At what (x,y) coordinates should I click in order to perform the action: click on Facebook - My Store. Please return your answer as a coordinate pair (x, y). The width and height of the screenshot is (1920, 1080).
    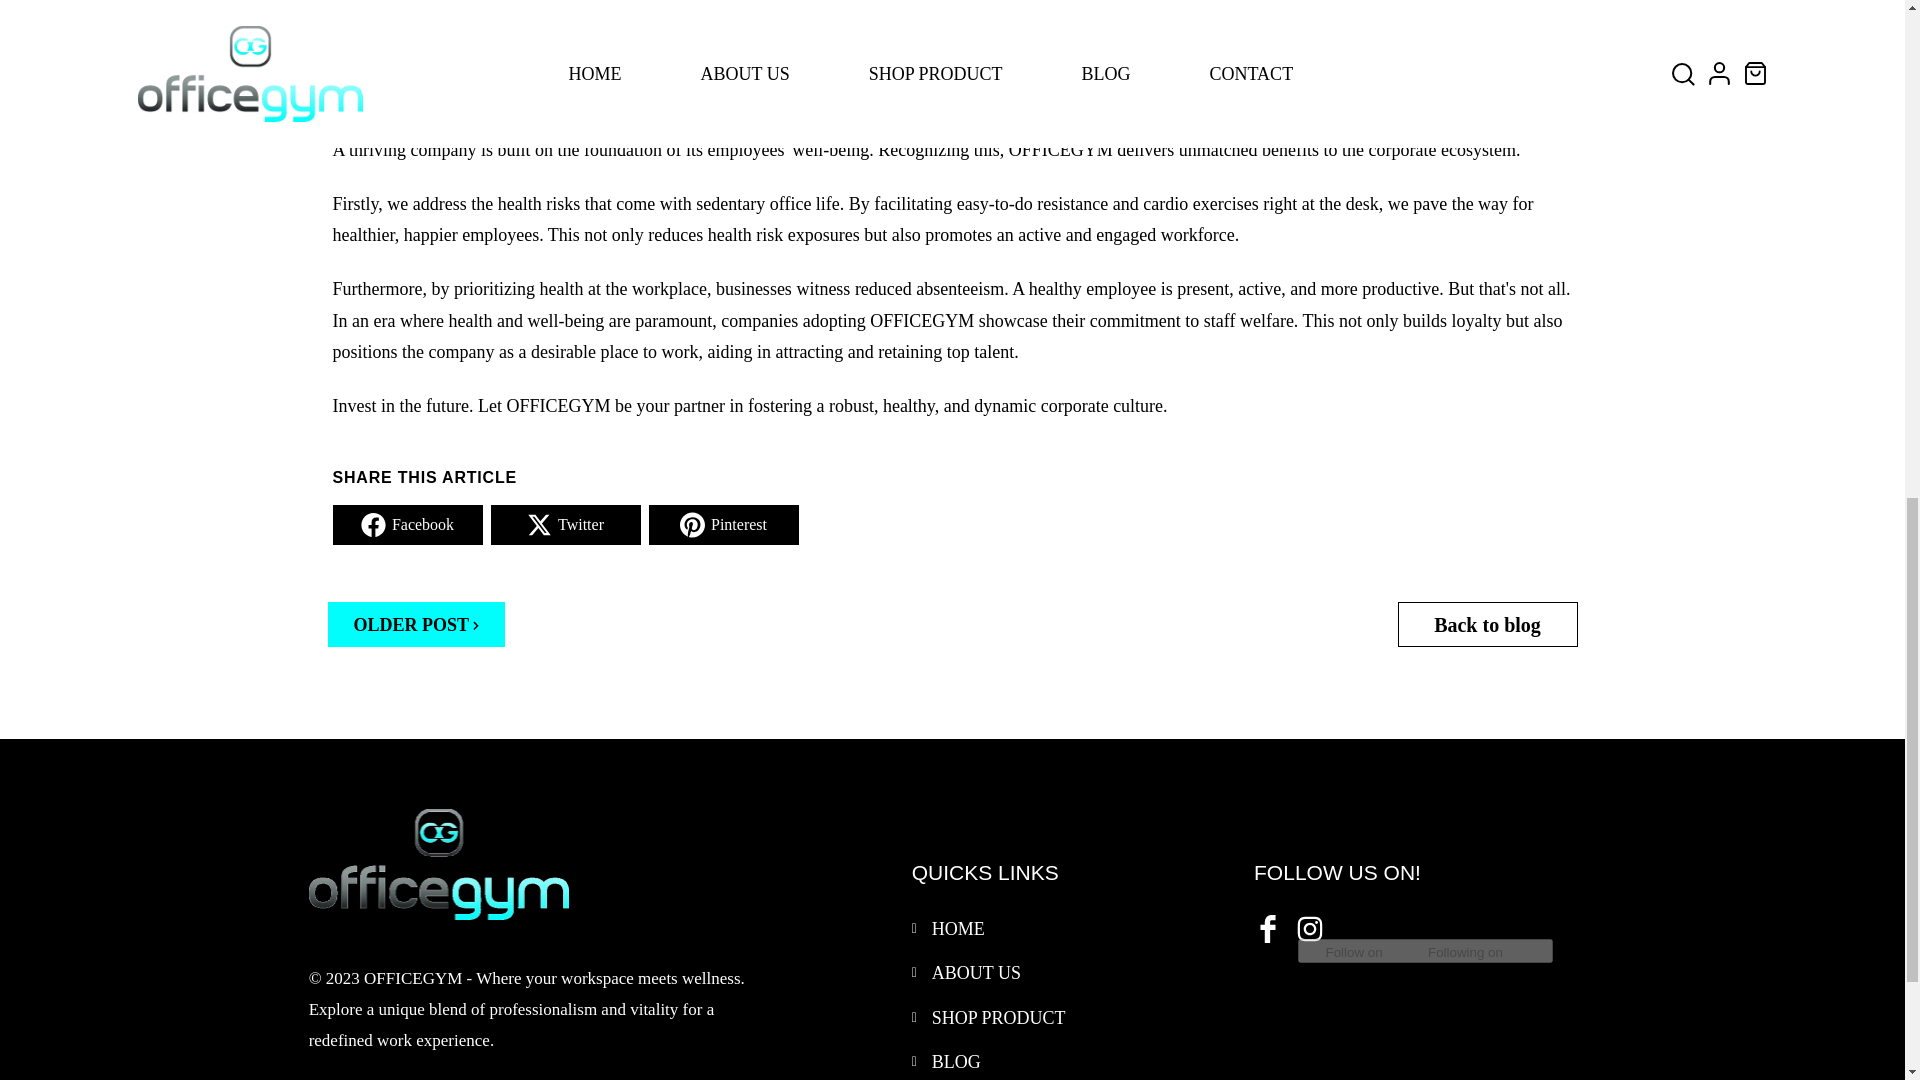
    Looking at the image, I should click on (1266, 926).